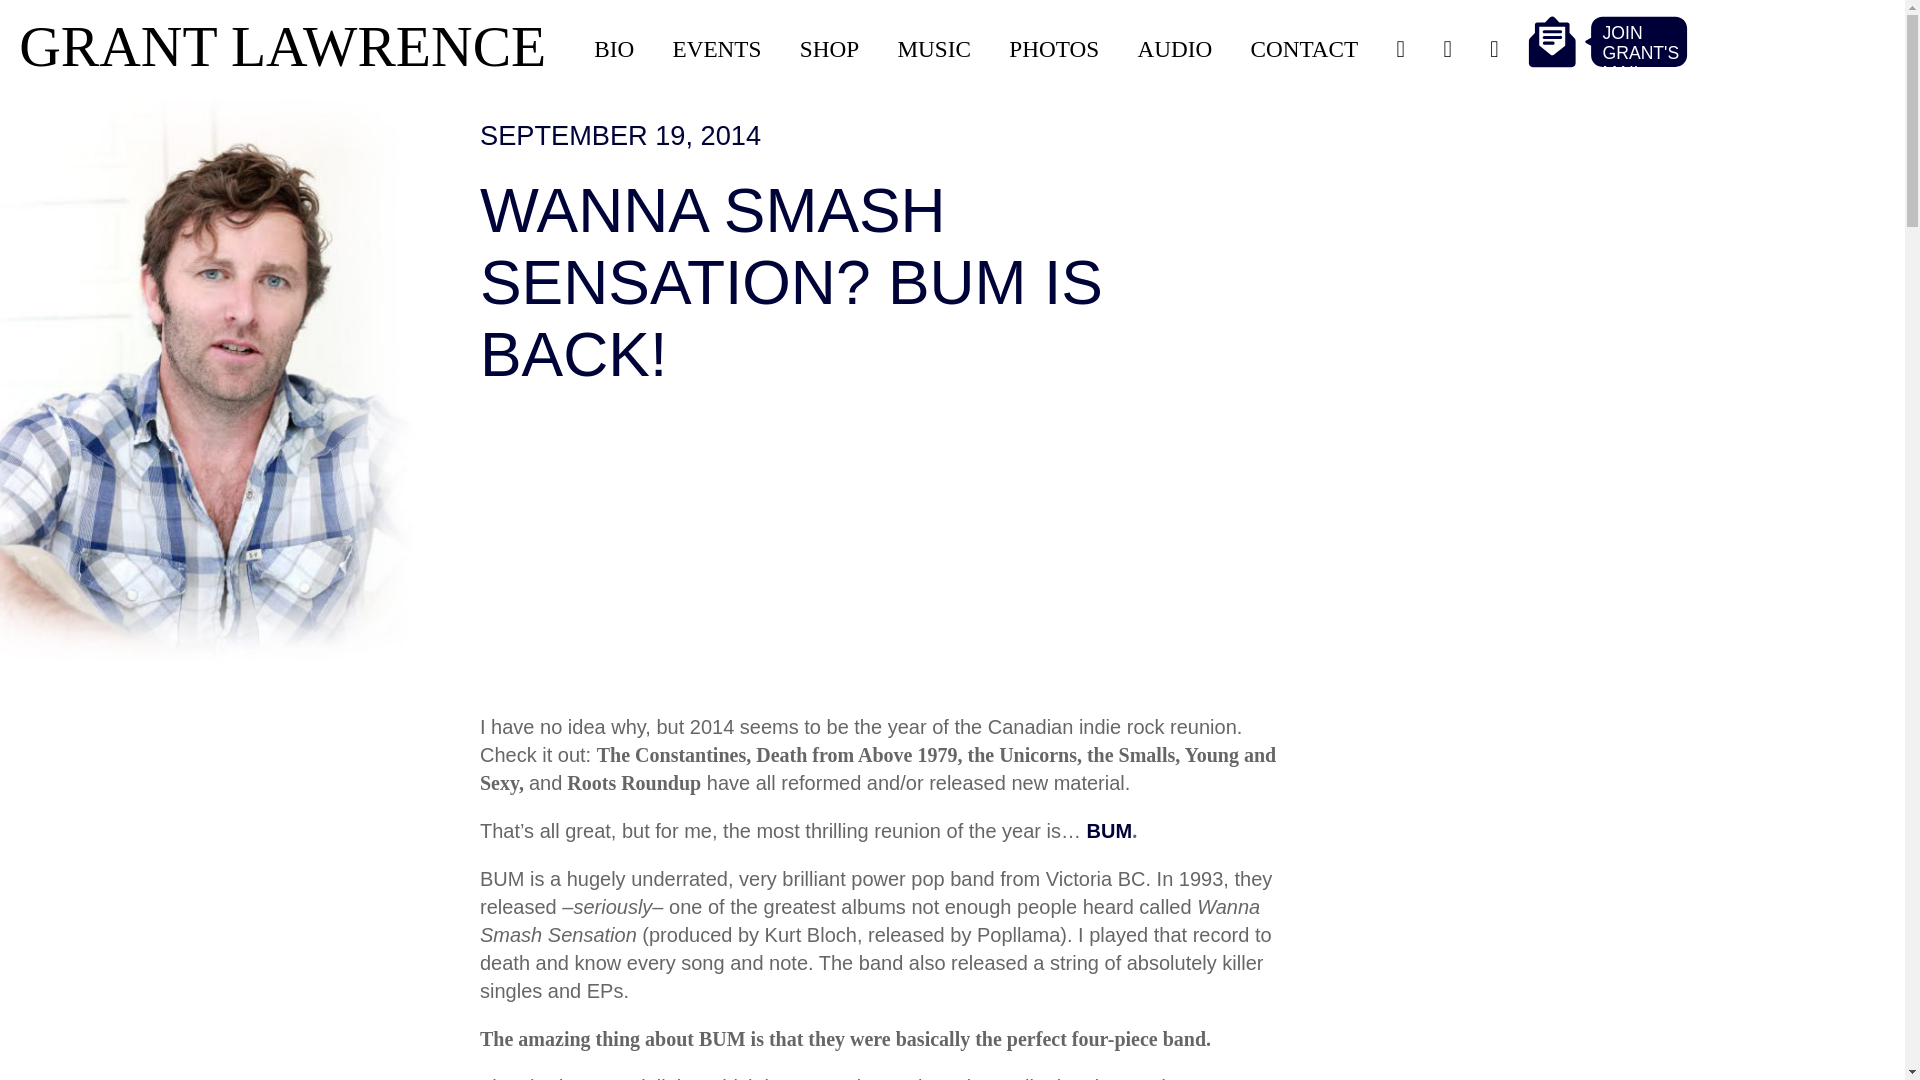 This screenshot has width=1920, height=1080. Describe the element at coordinates (1305, 50) in the screenshot. I see `CONTACT` at that location.